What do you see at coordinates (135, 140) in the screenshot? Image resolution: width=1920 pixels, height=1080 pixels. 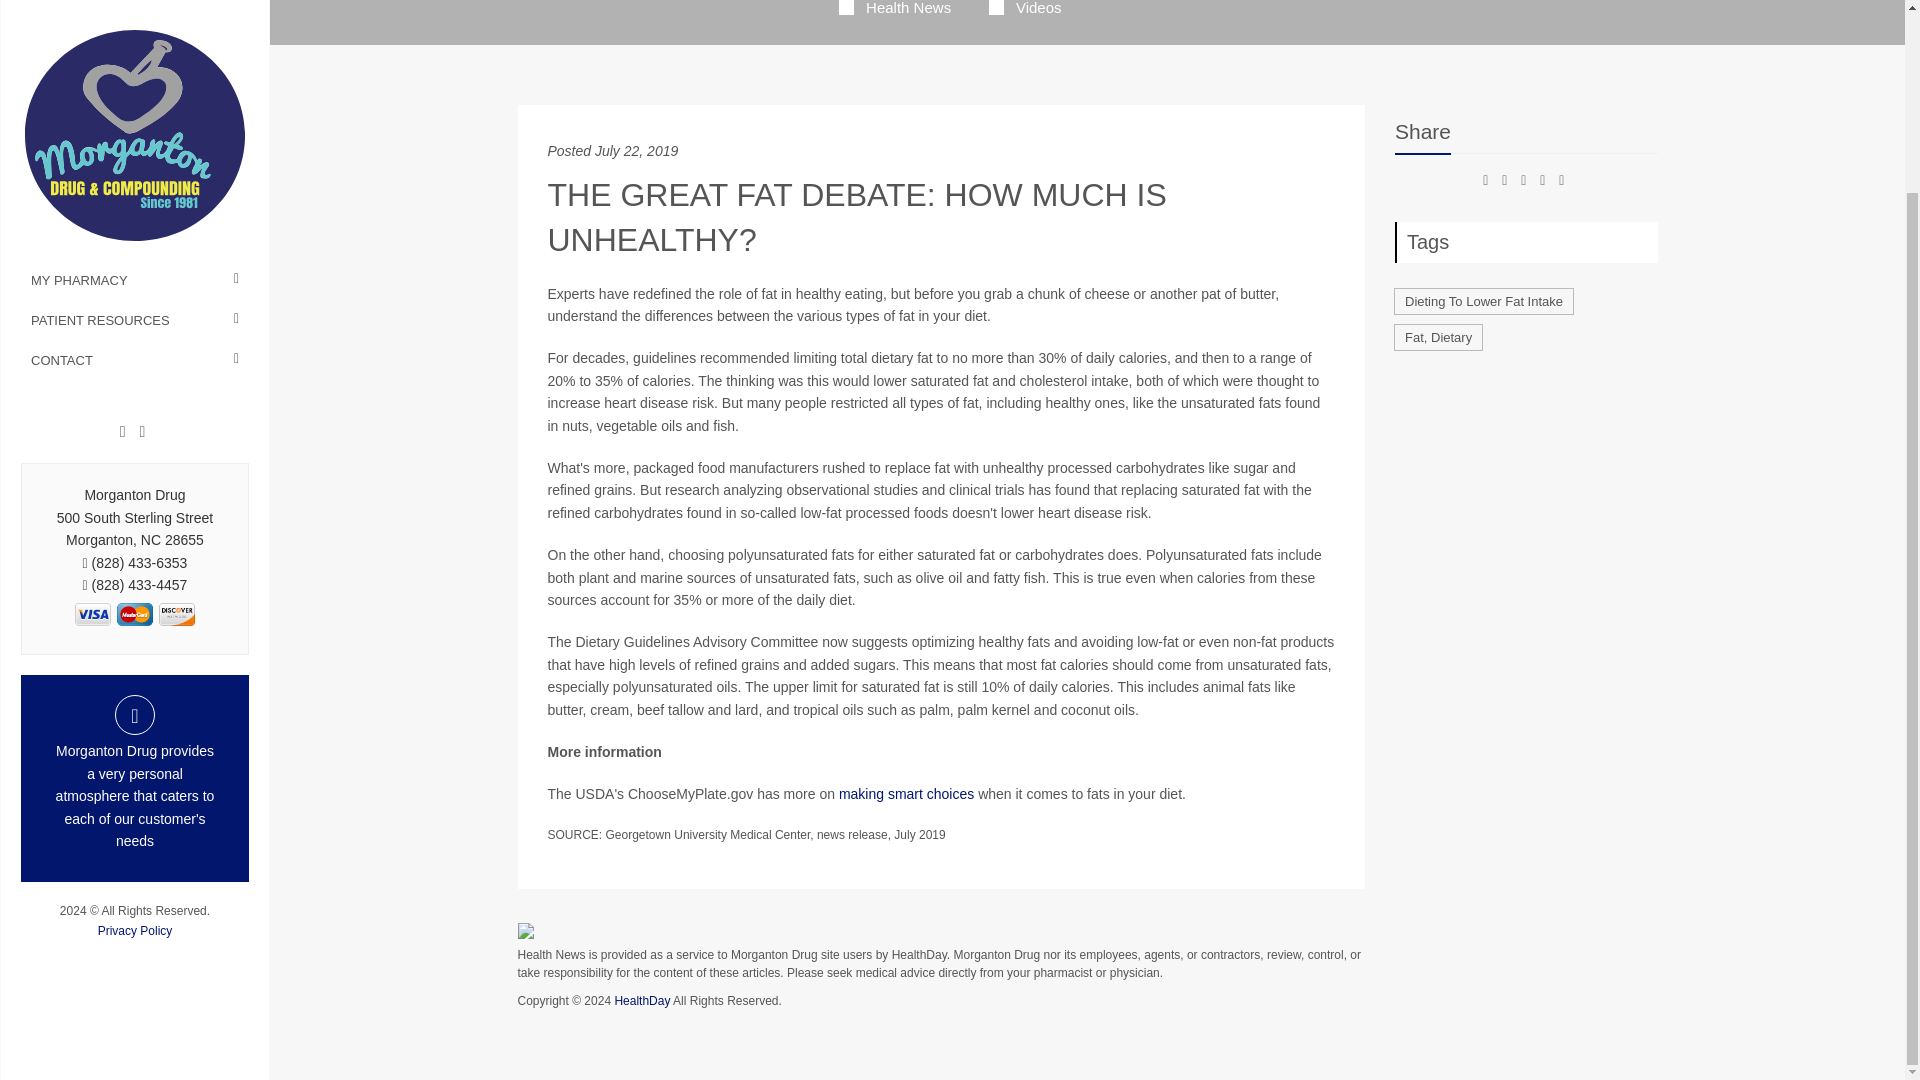 I see `CONTACT` at bounding box center [135, 140].